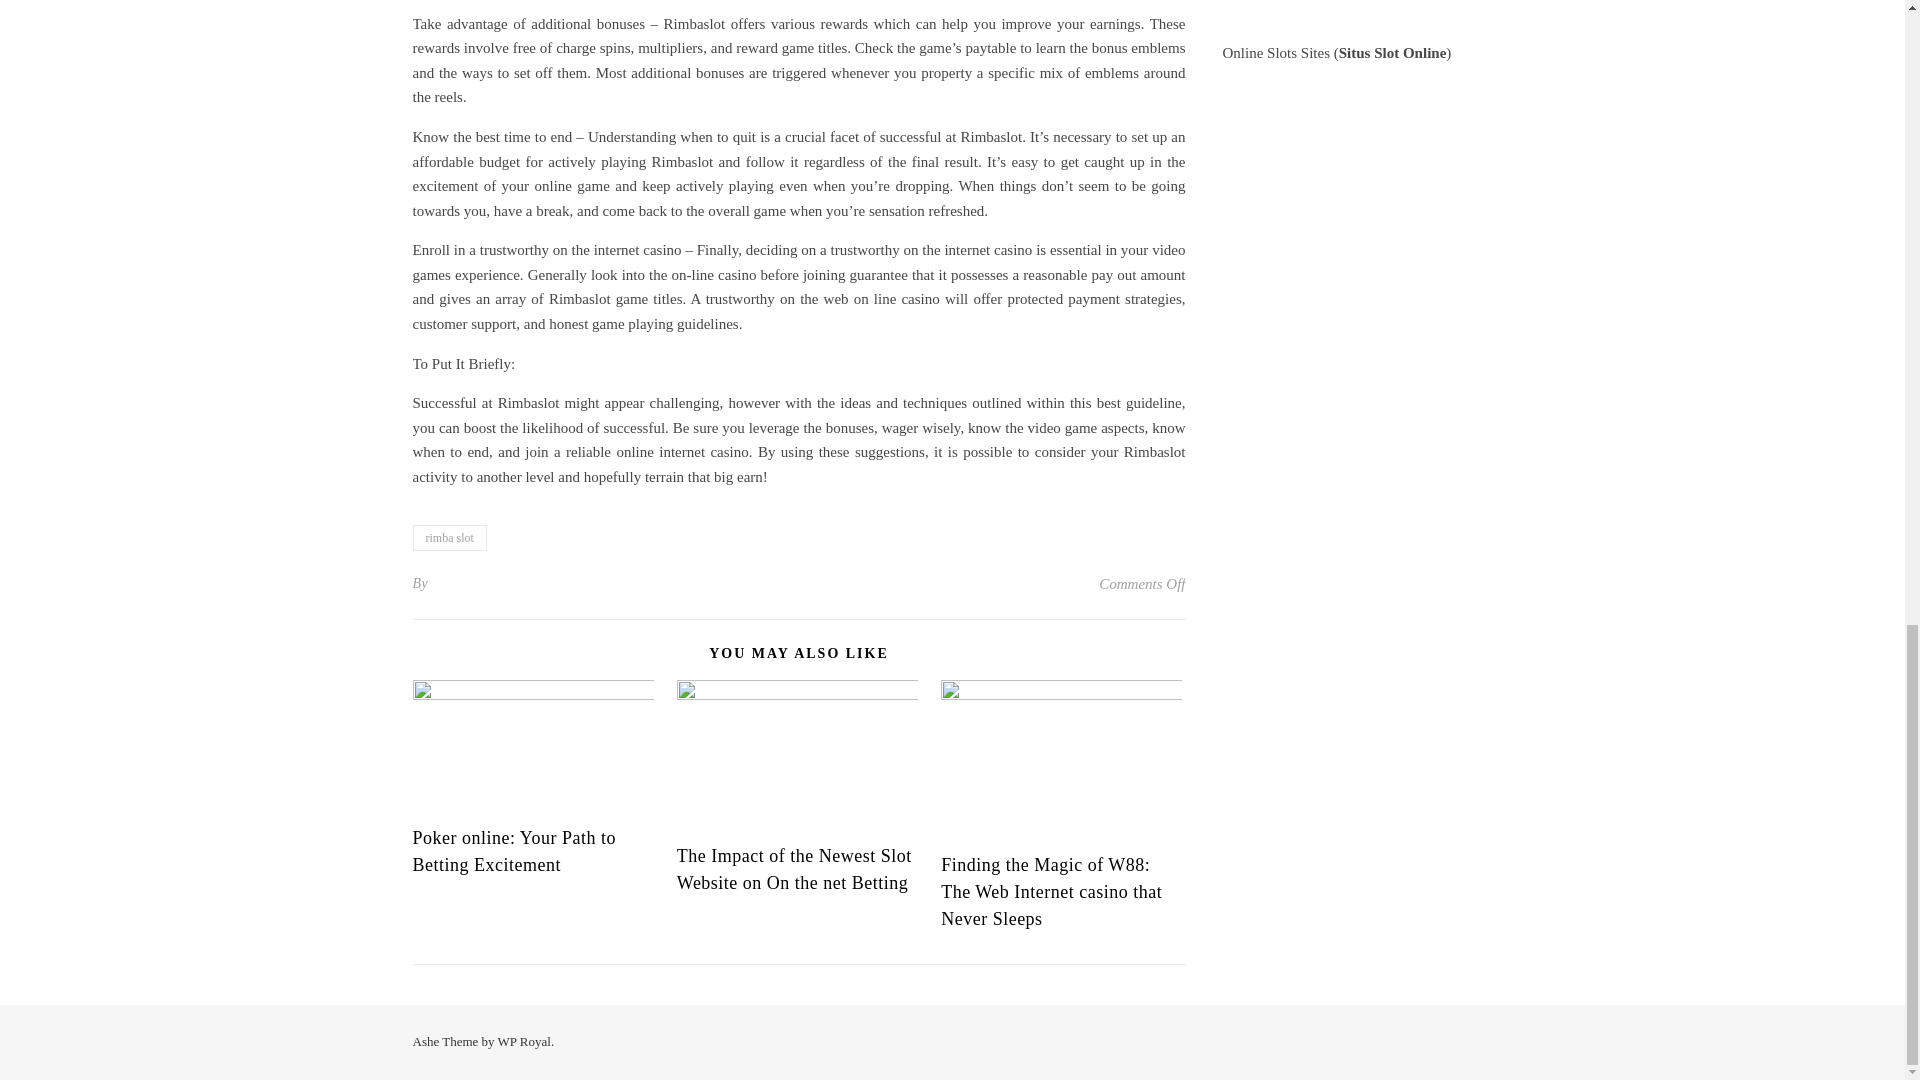 The height and width of the screenshot is (1080, 1920). What do you see at coordinates (1392, 52) in the screenshot?
I see `Situs Slot Online` at bounding box center [1392, 52].